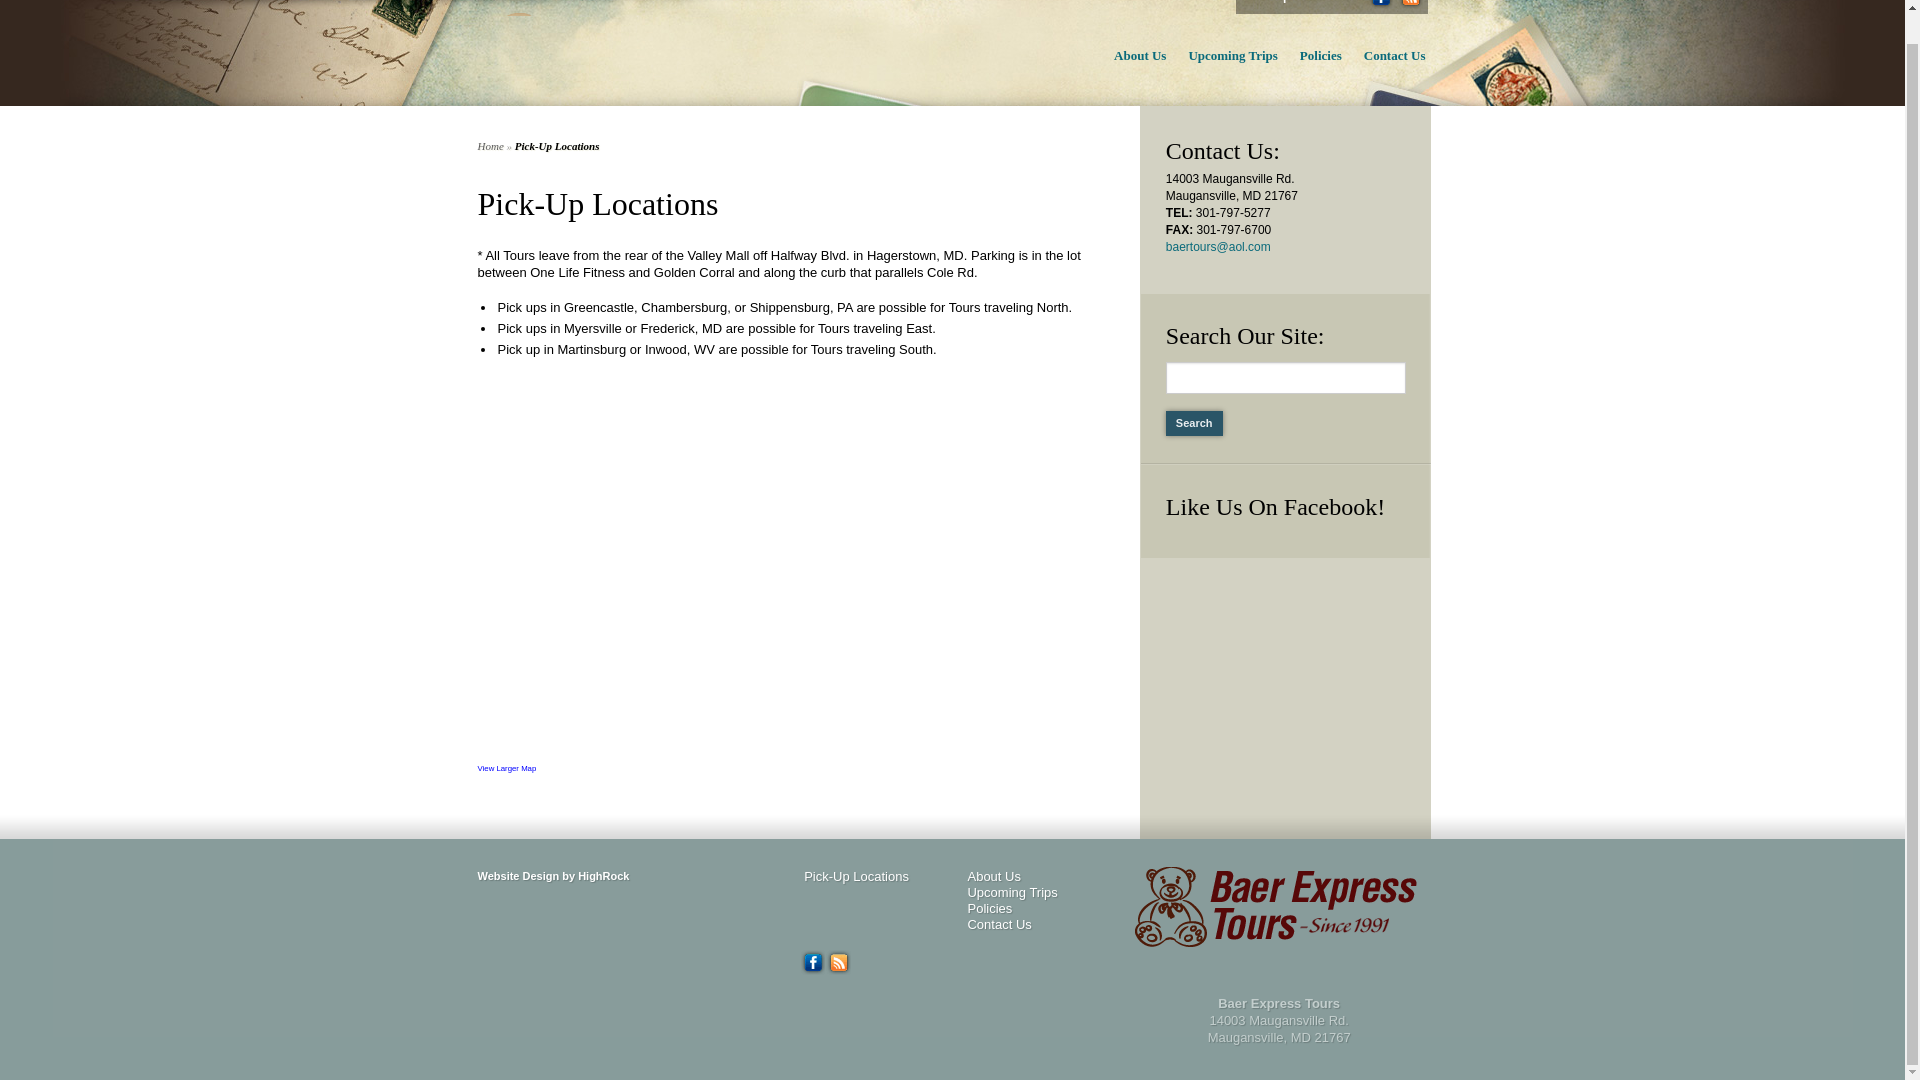 Image resolution: width=1920 pixels, height=1080 pixels. What do you see at coordinates (993, 876) in the screenshot?
I see `About Us` at bounding box center [993, 876].